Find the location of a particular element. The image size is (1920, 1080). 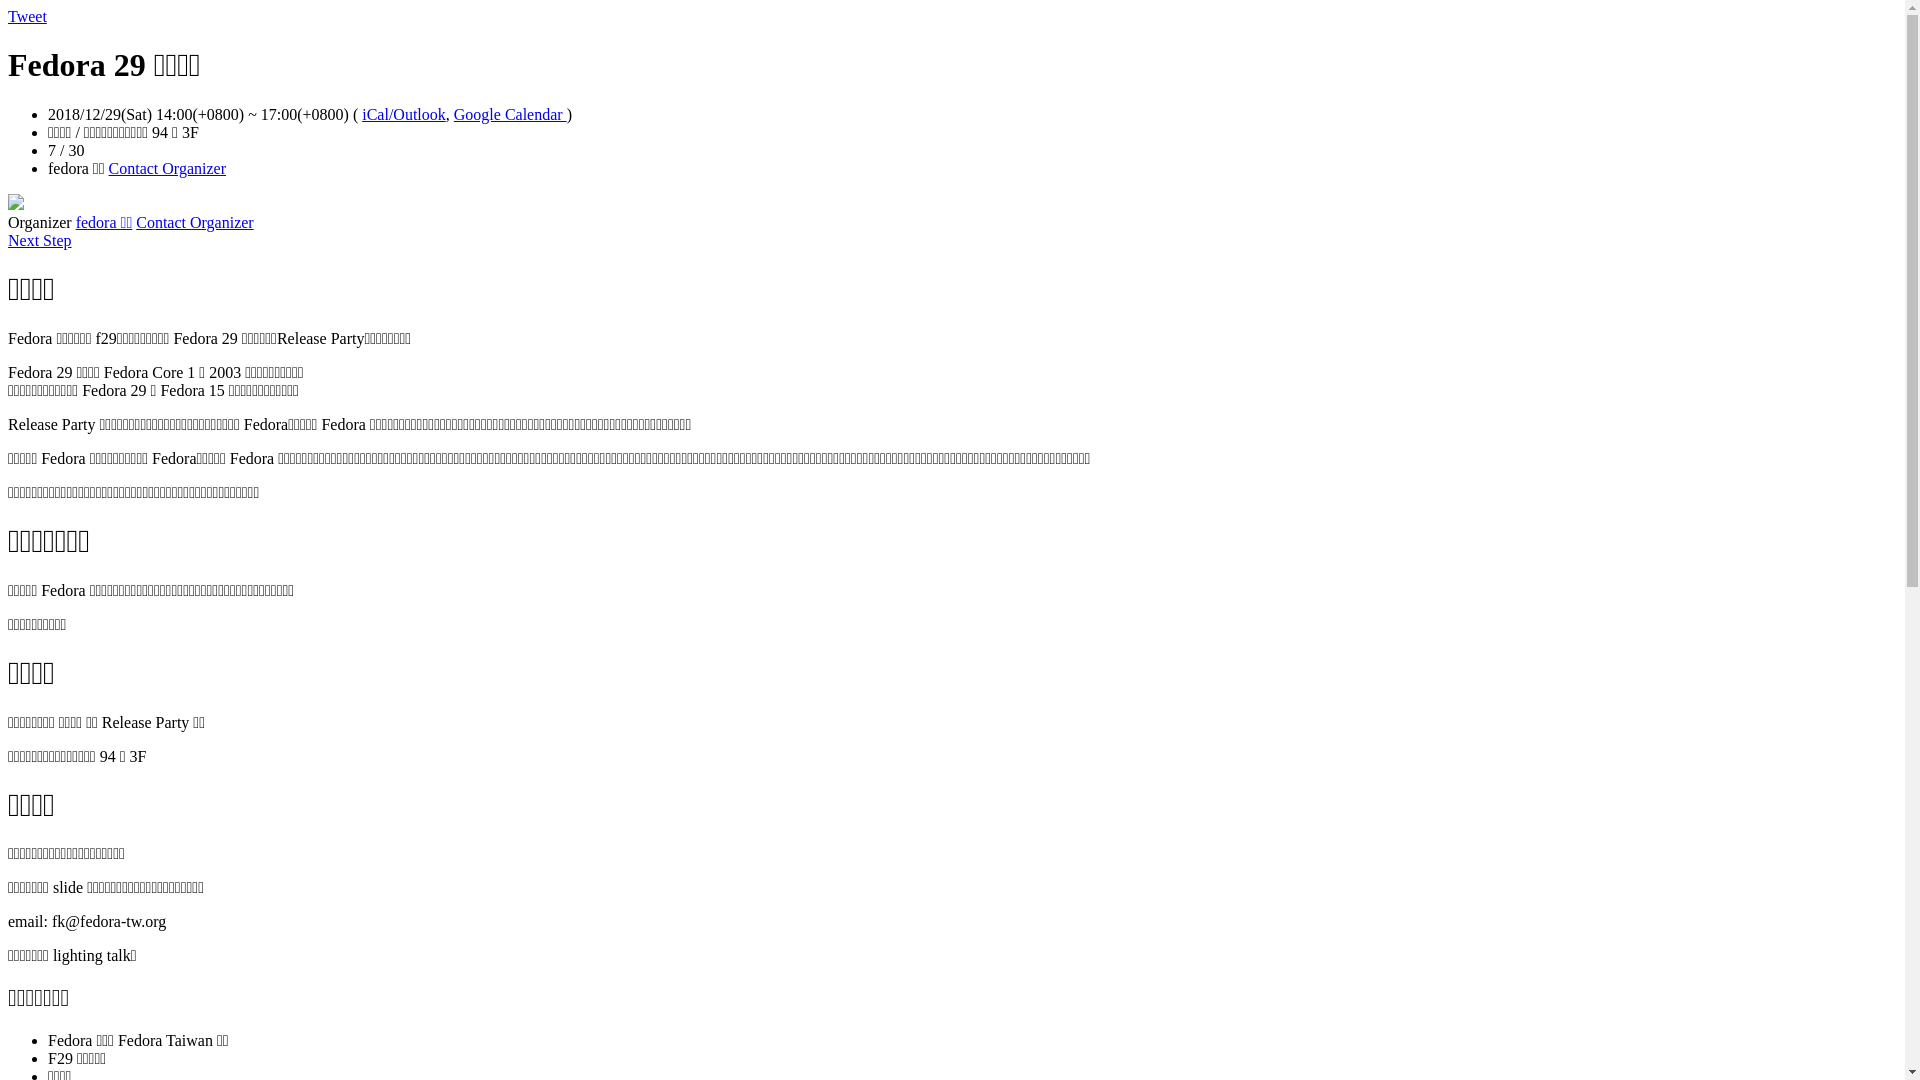

Next Step is located at coordinates (40, 240).